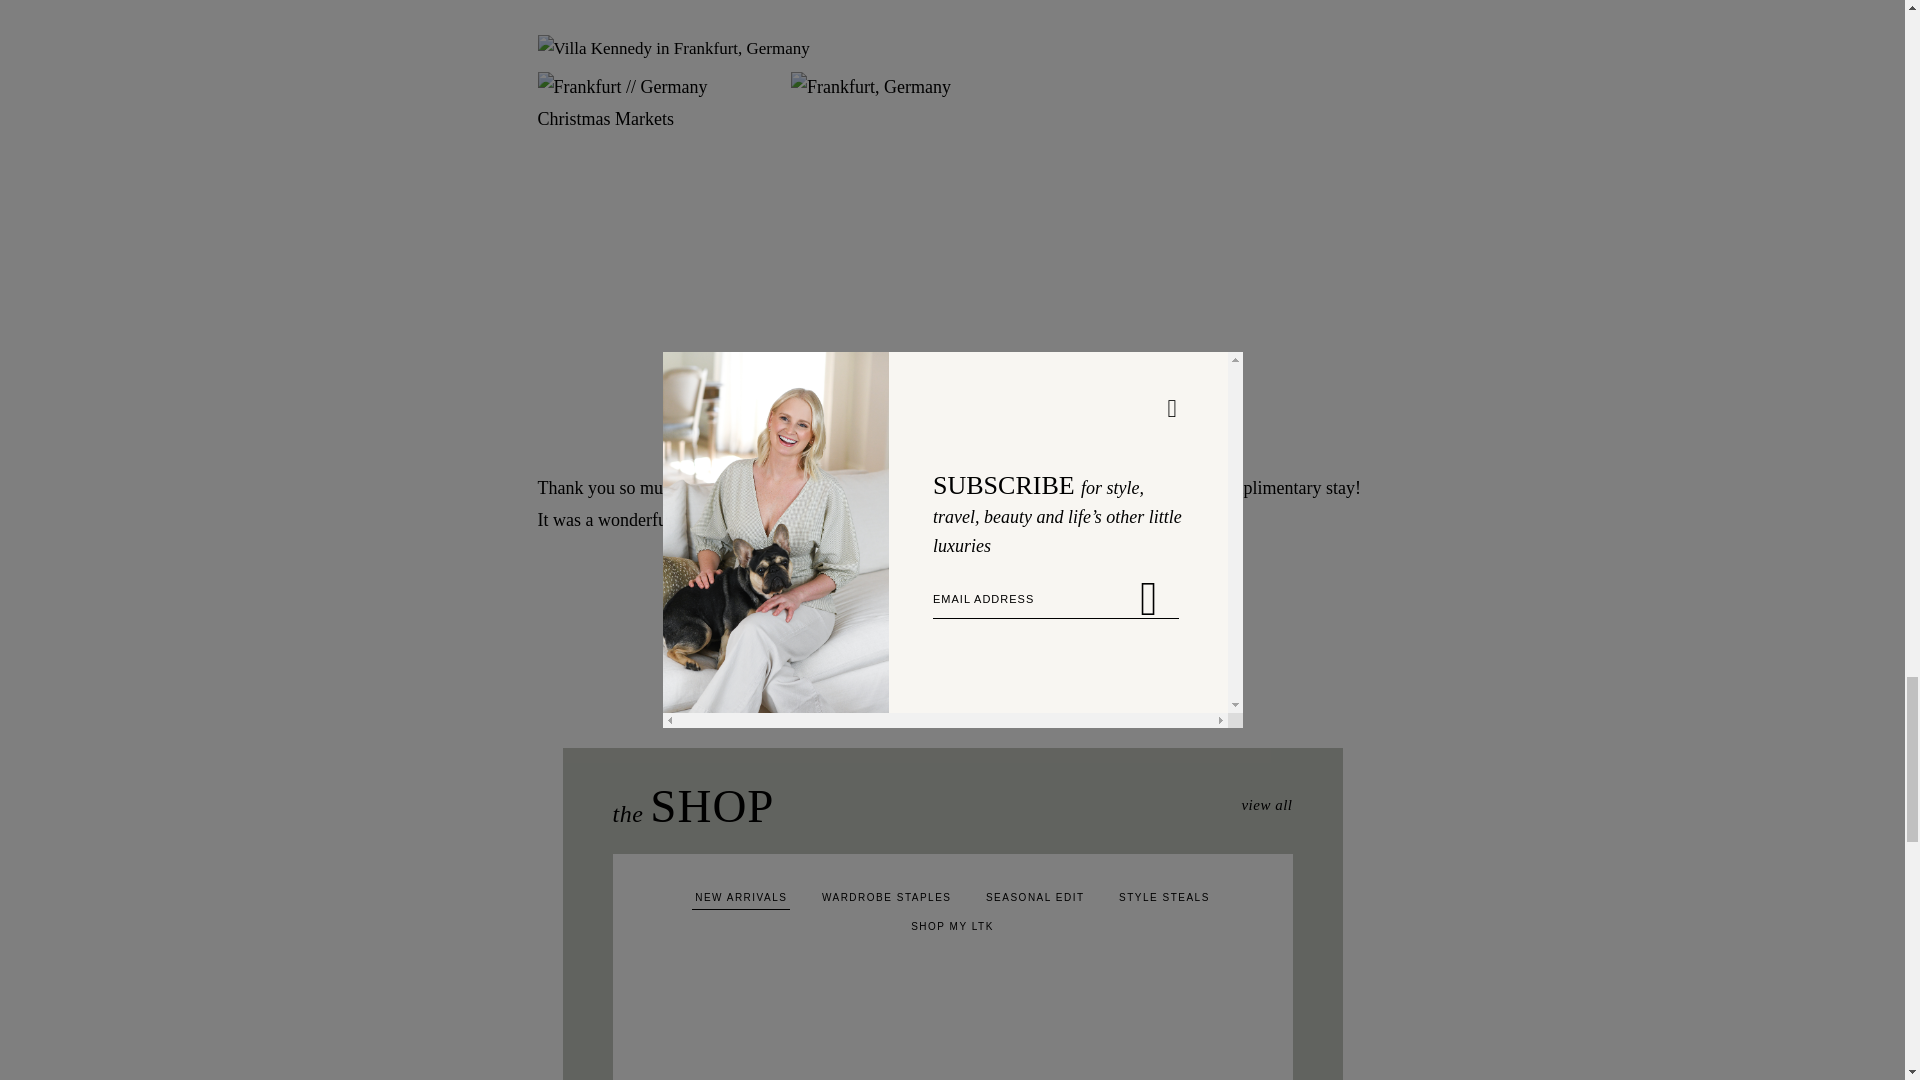 Image resolution: width=1920 pixels, height=1080 pixels. What do you see at coordinates (692, 805) in the screenshot?
I see `theSHOP` at bounding box center [692, 805].